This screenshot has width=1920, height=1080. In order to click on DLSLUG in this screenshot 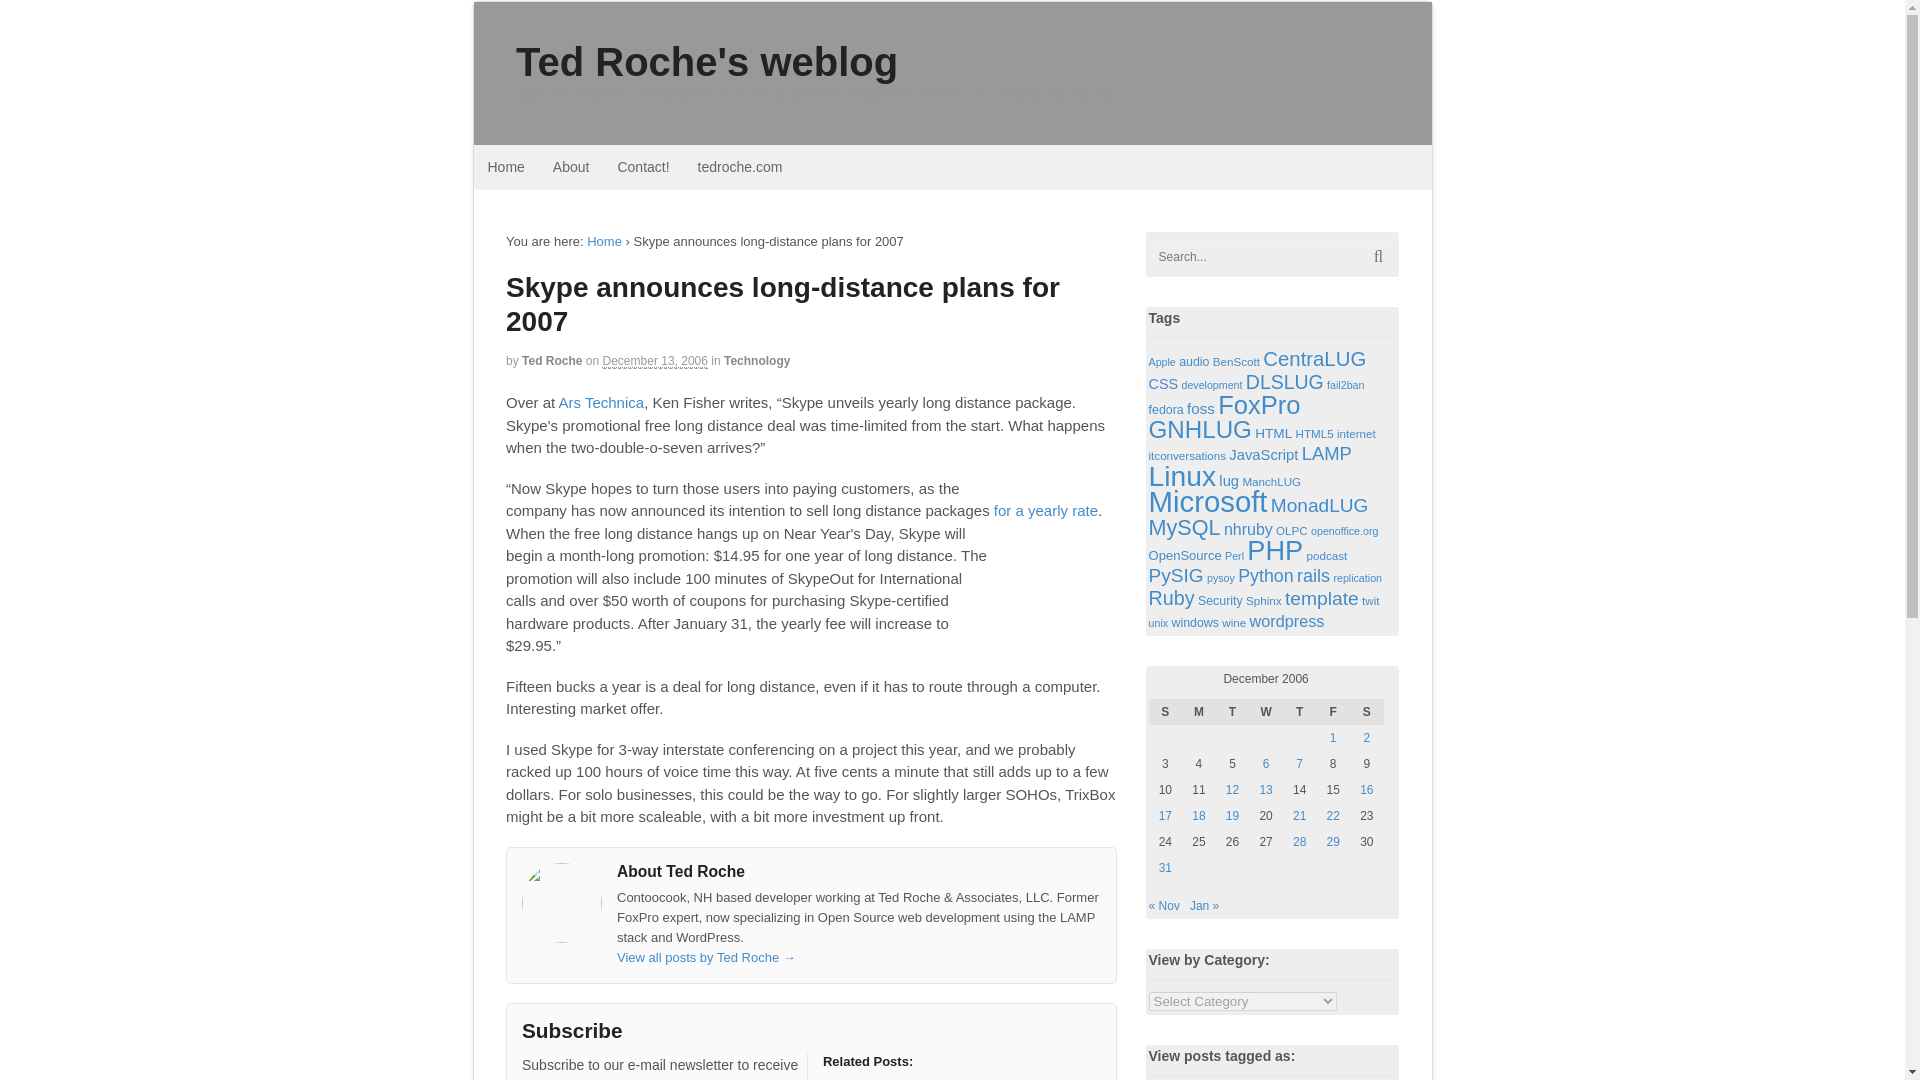, I will do `click(1285, 382)`.